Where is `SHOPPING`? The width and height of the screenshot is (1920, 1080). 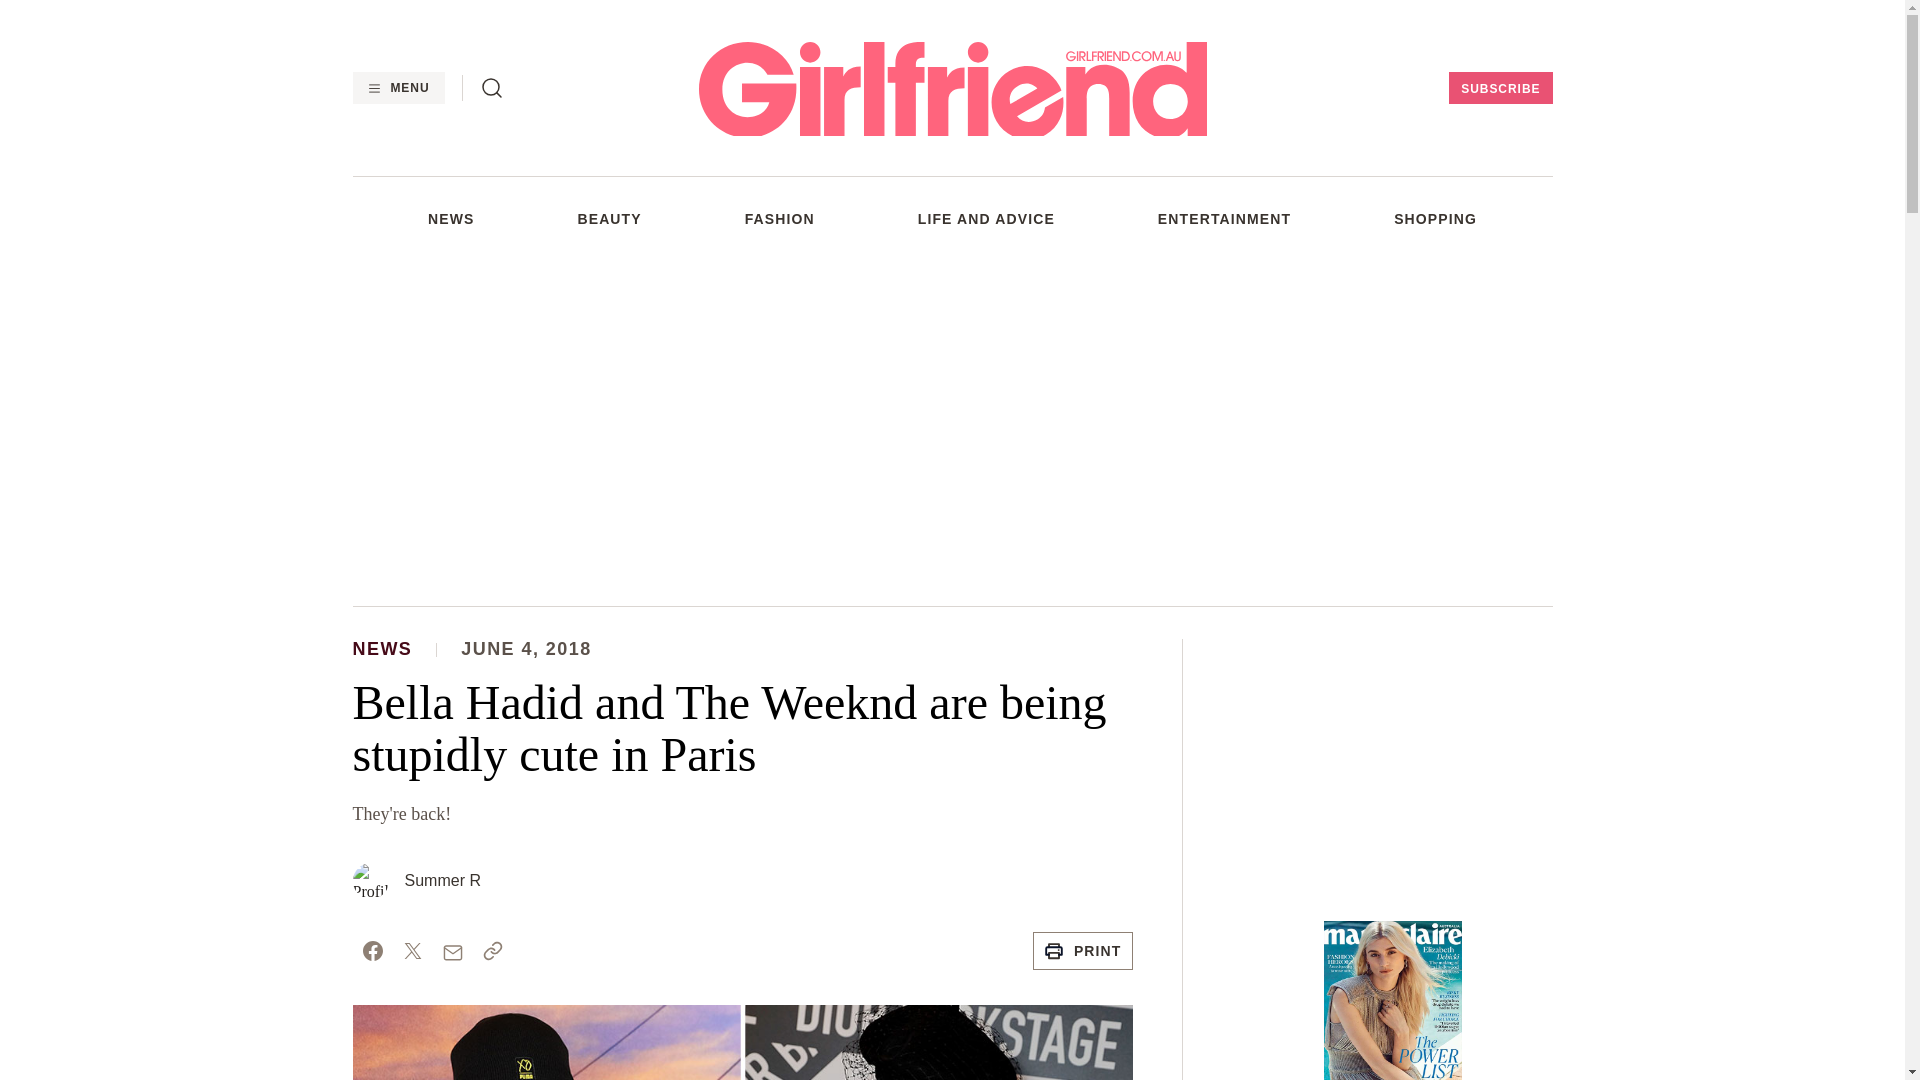
SHOPPING is located at coordinates (1434, 218).